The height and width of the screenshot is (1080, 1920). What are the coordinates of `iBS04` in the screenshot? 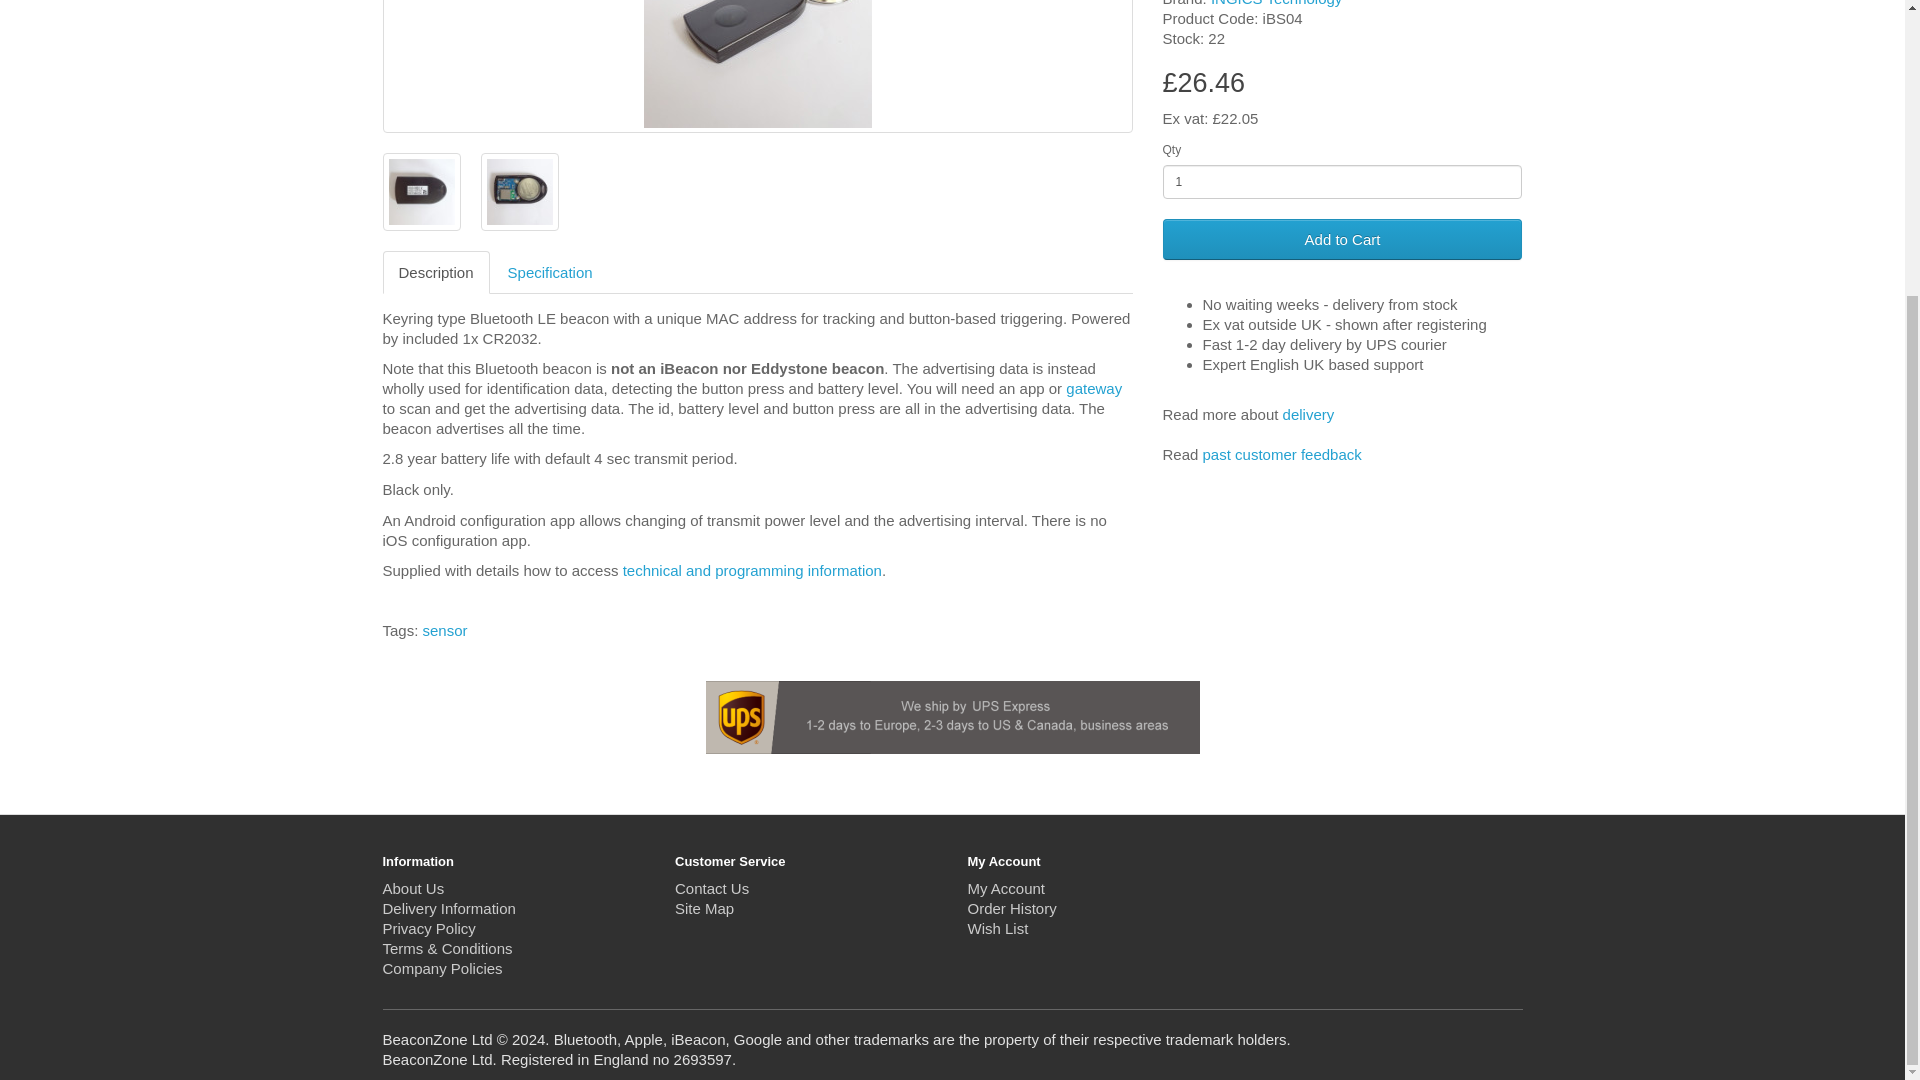 It's located at (757, 66).